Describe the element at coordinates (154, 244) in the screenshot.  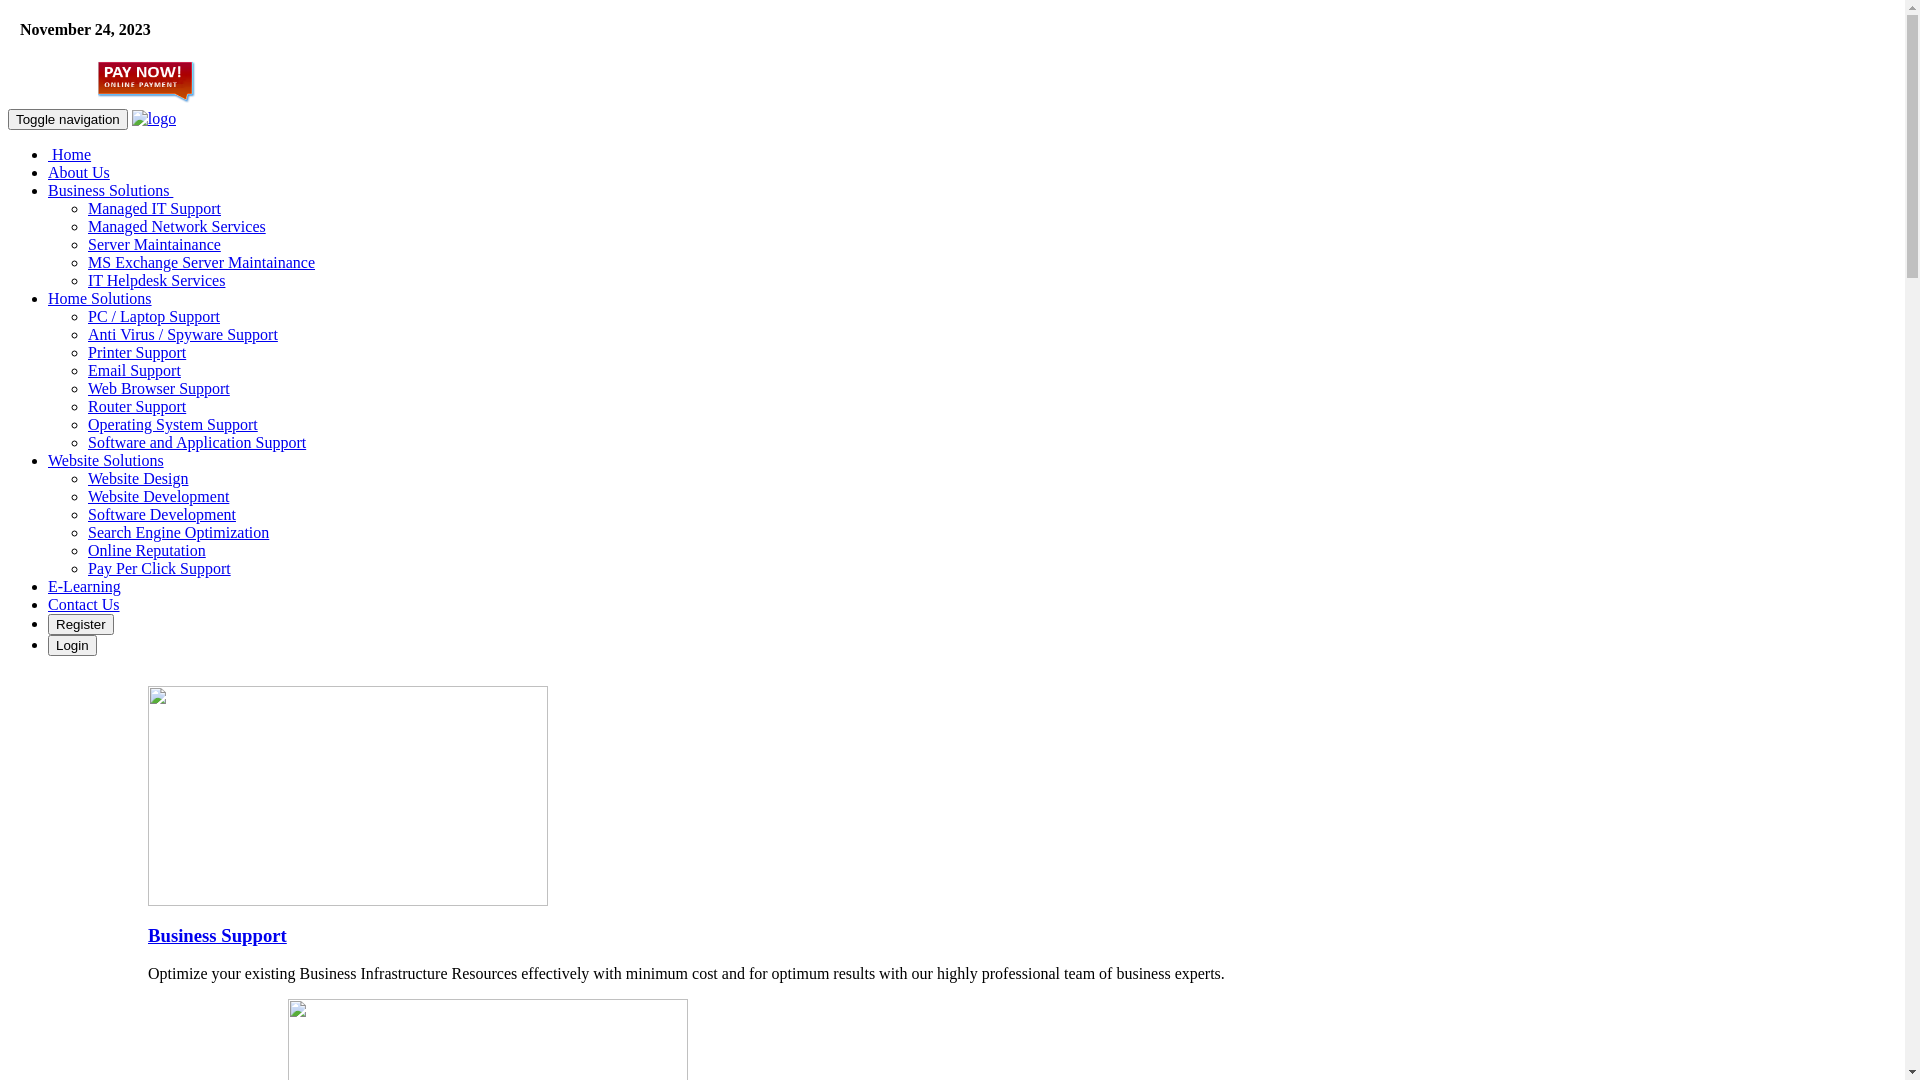
I see `Server Maintainance` at that location.